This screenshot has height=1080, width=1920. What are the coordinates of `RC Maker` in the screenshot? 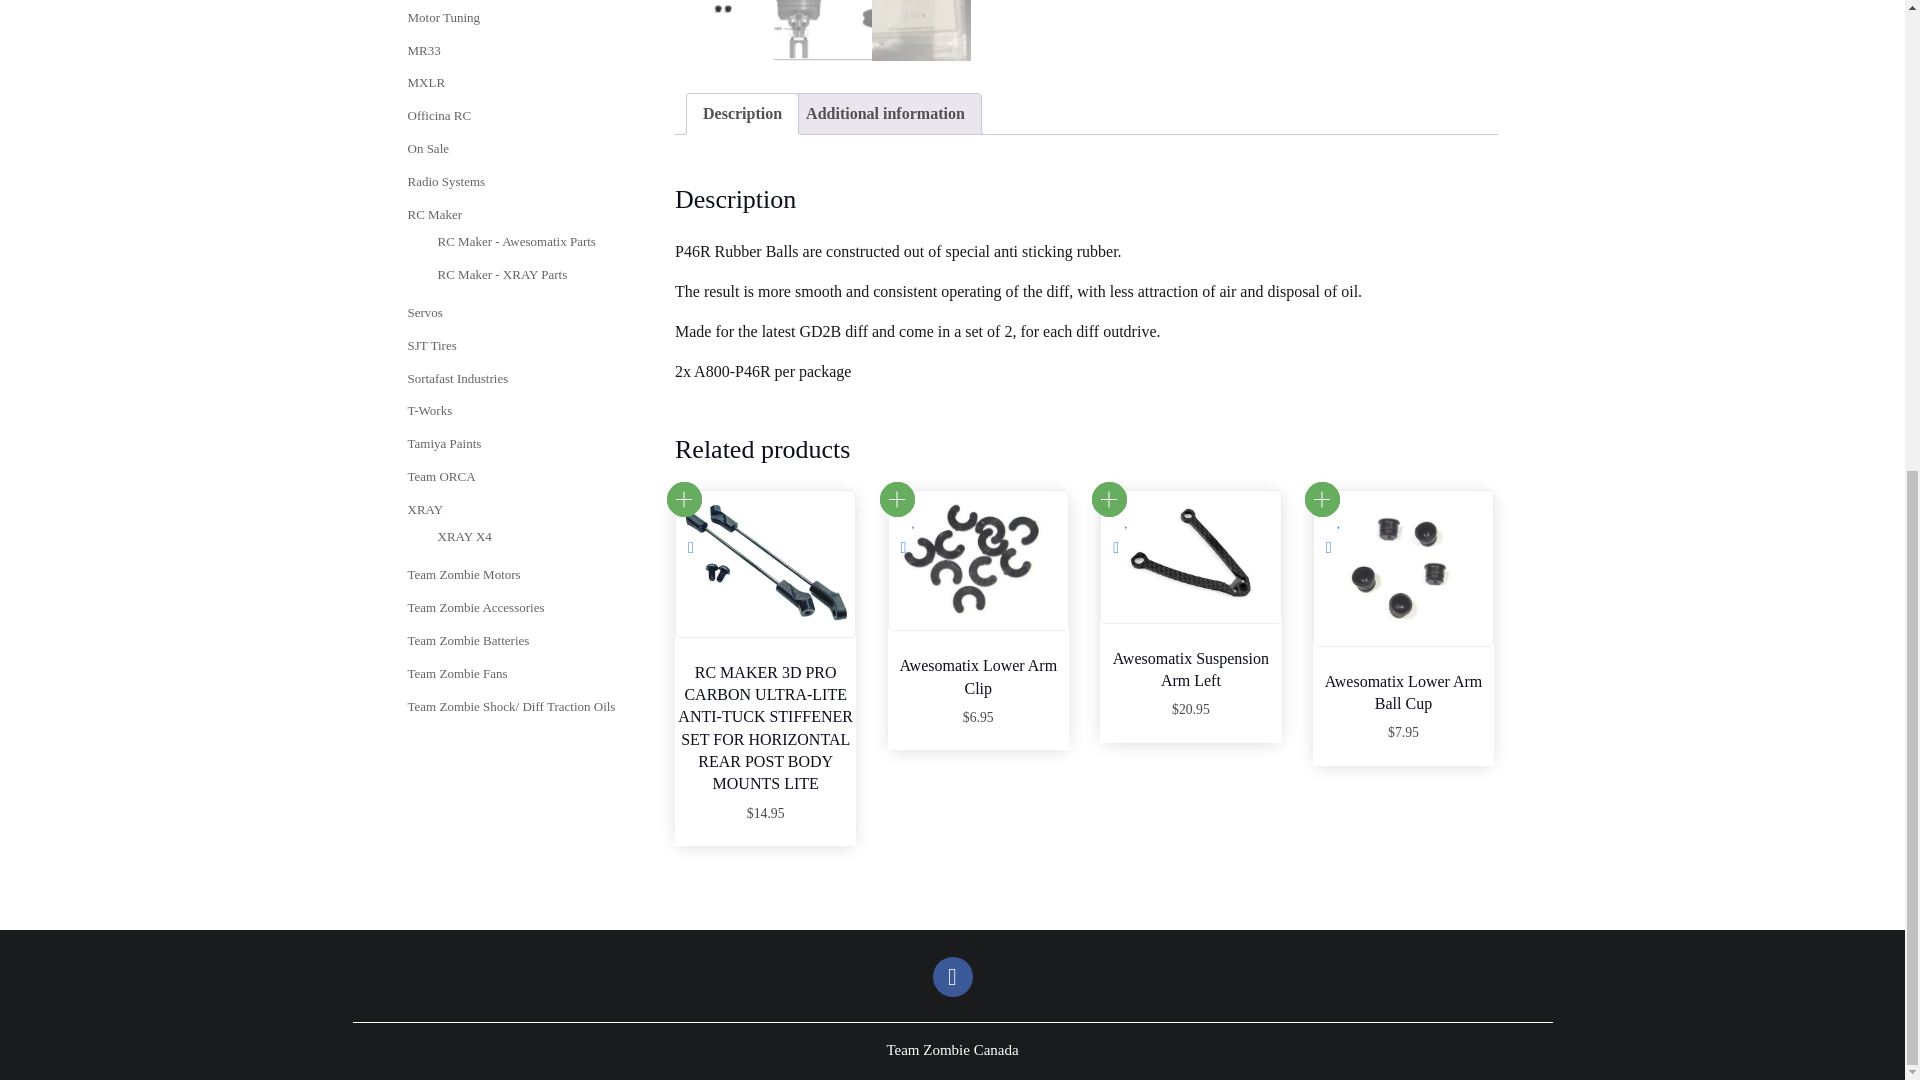 It's located at (434, 214).